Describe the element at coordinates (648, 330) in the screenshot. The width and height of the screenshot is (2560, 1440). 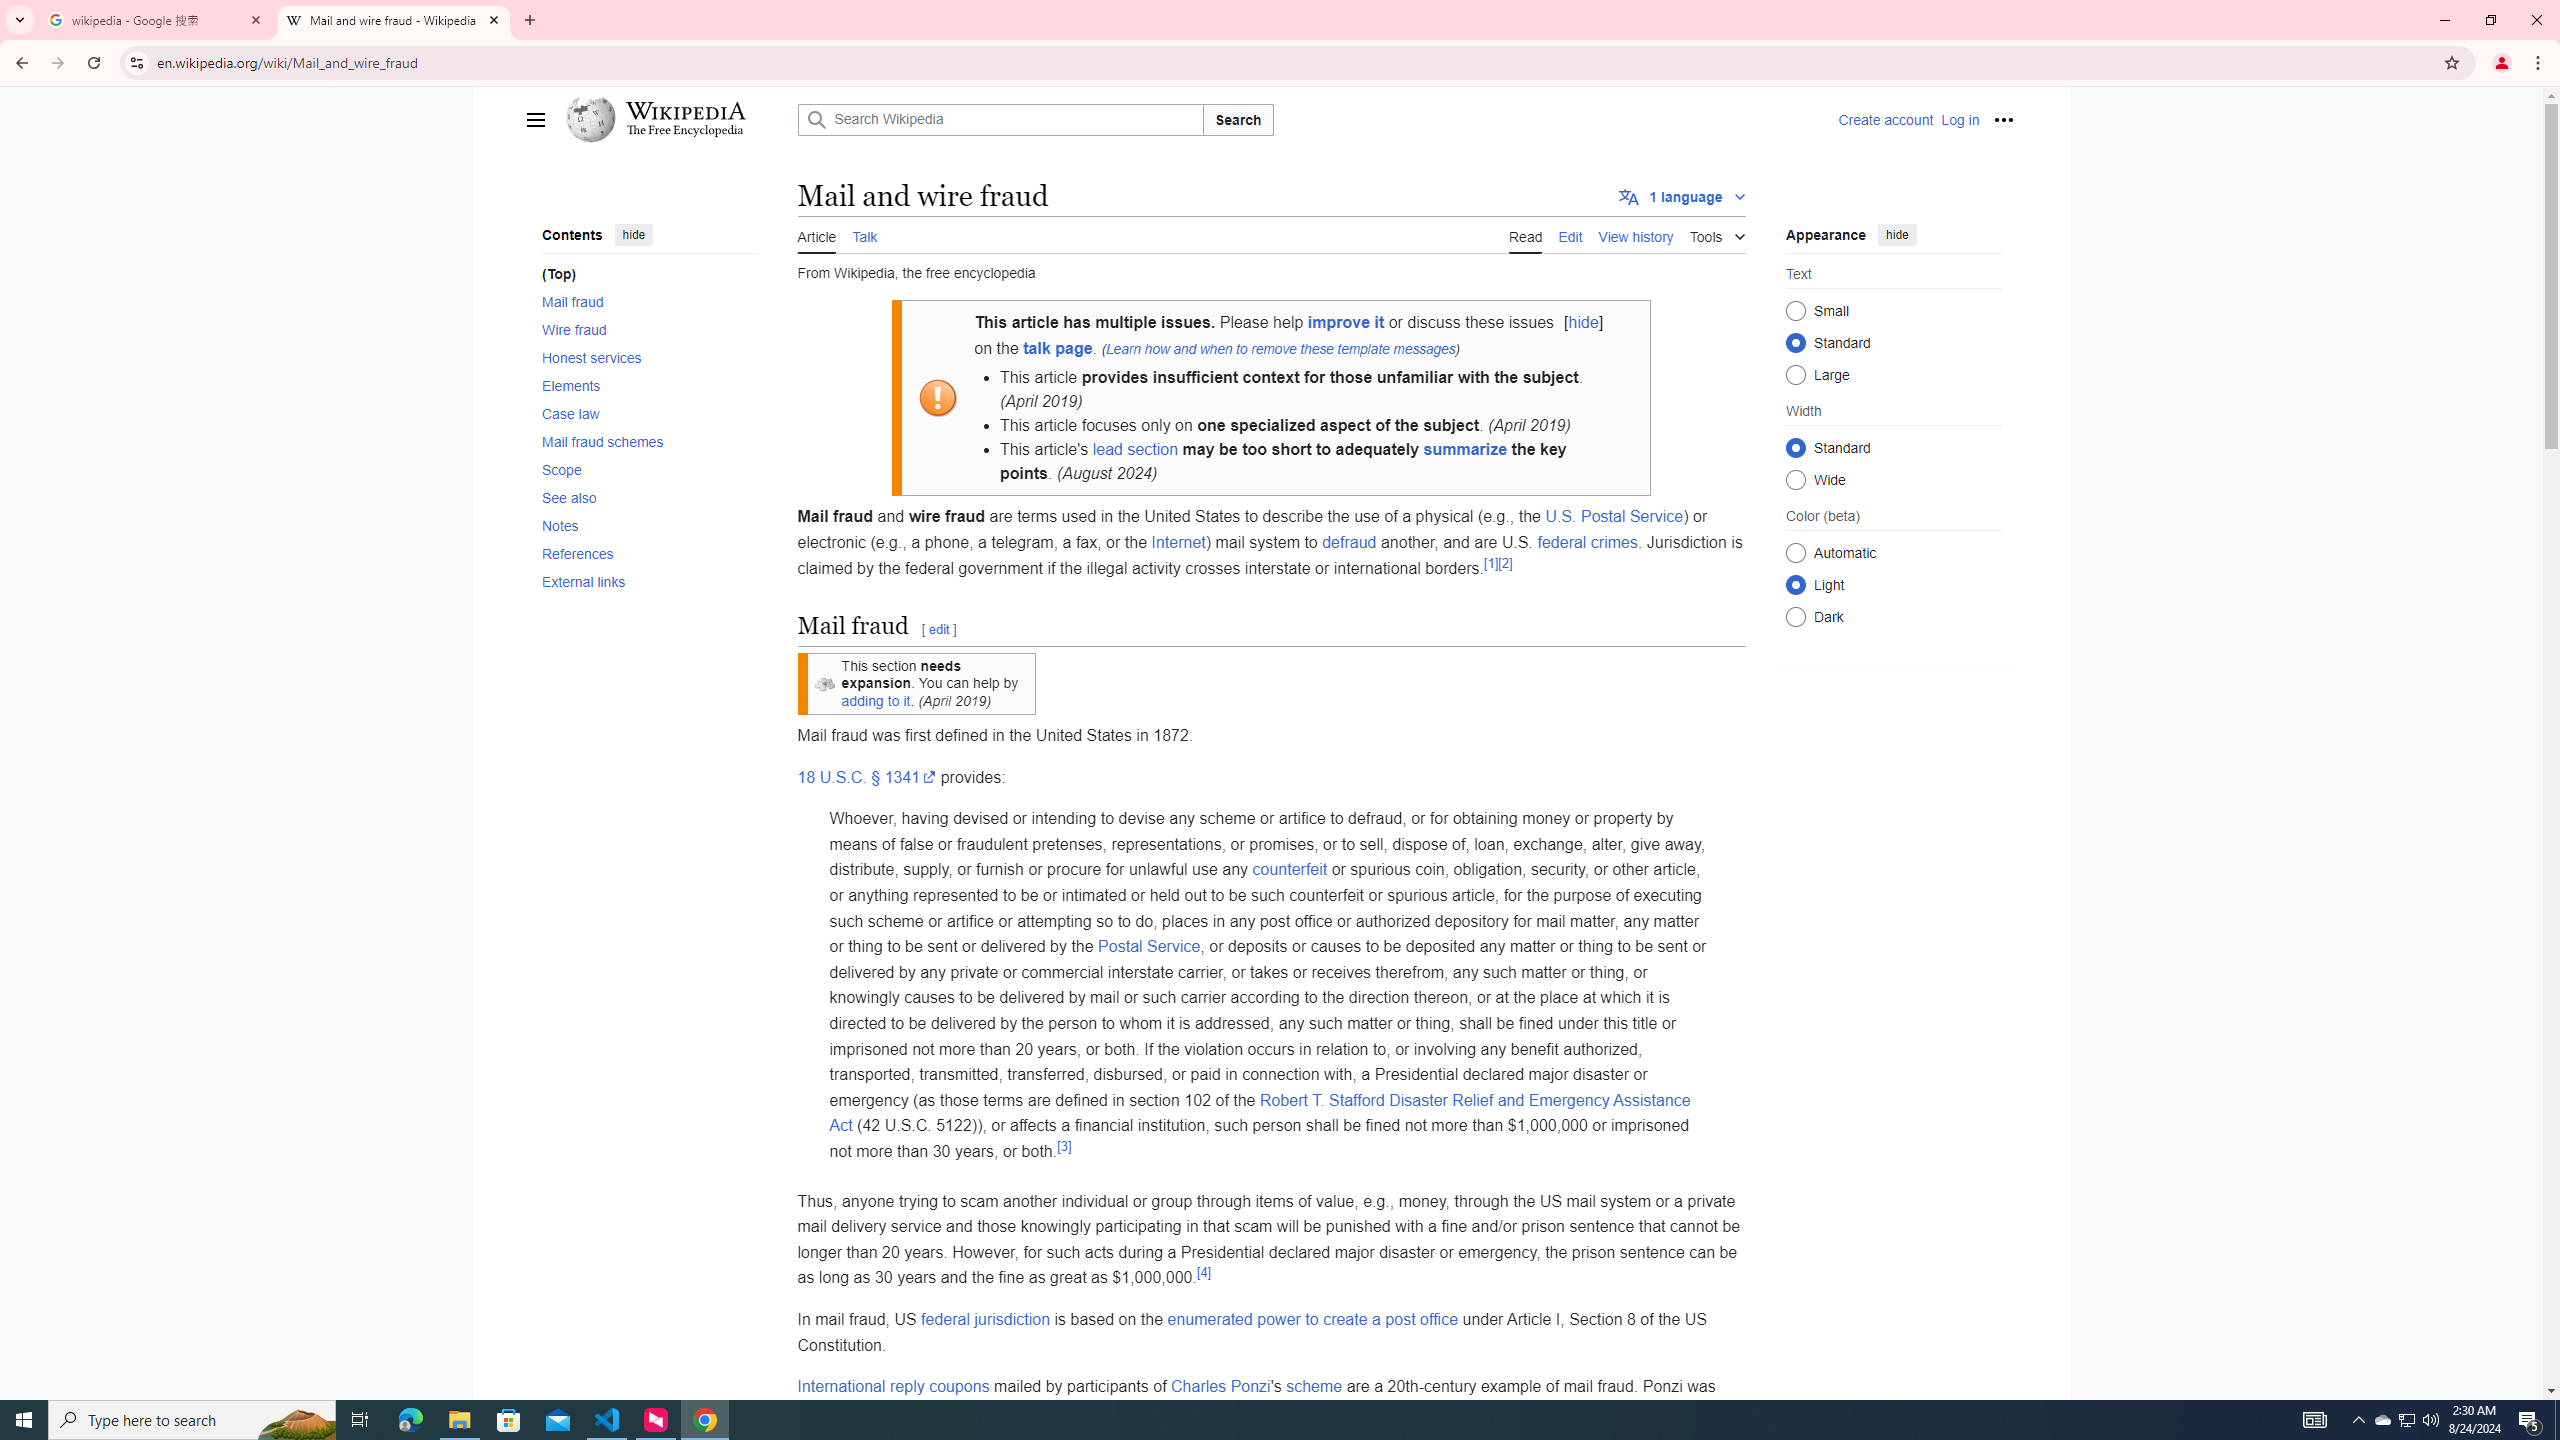
I see `Wire fraud` at that location.